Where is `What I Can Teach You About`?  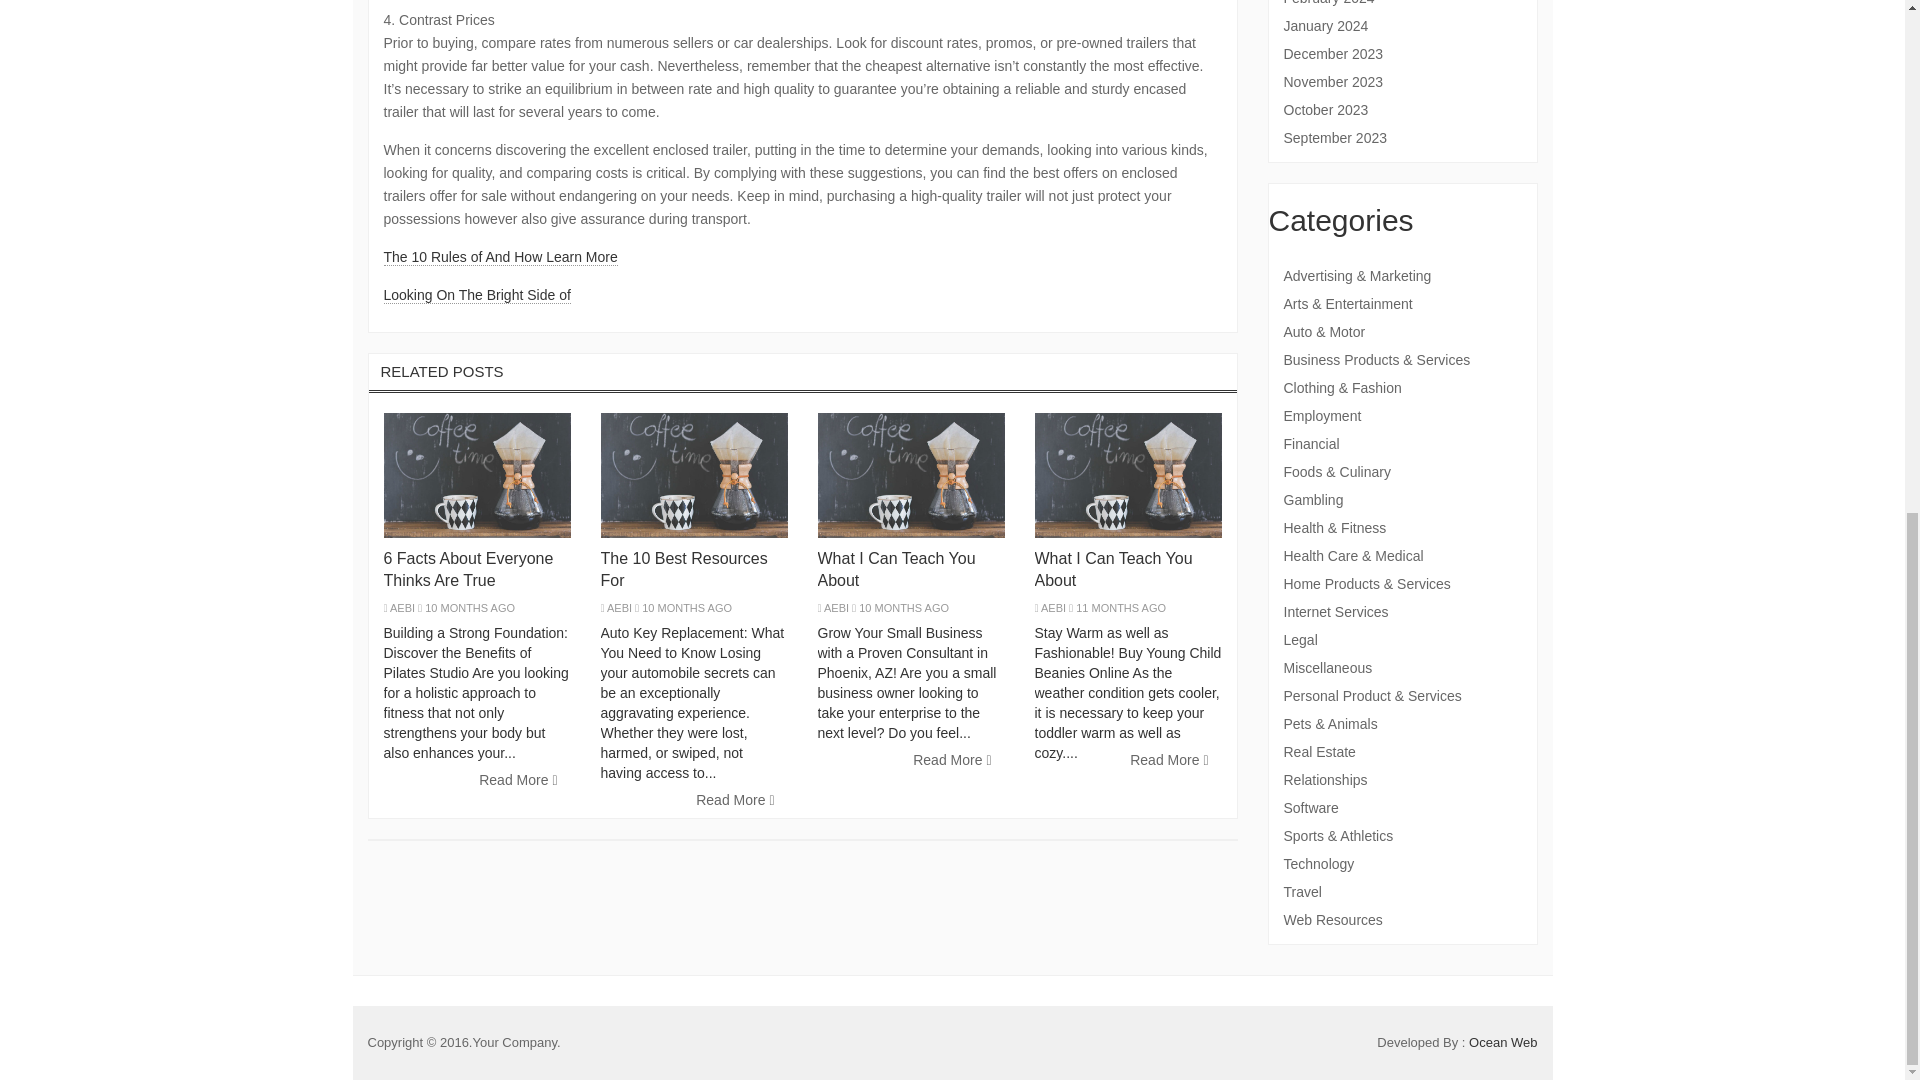 What I Can Teach You About is located at coordinates (896, 568).